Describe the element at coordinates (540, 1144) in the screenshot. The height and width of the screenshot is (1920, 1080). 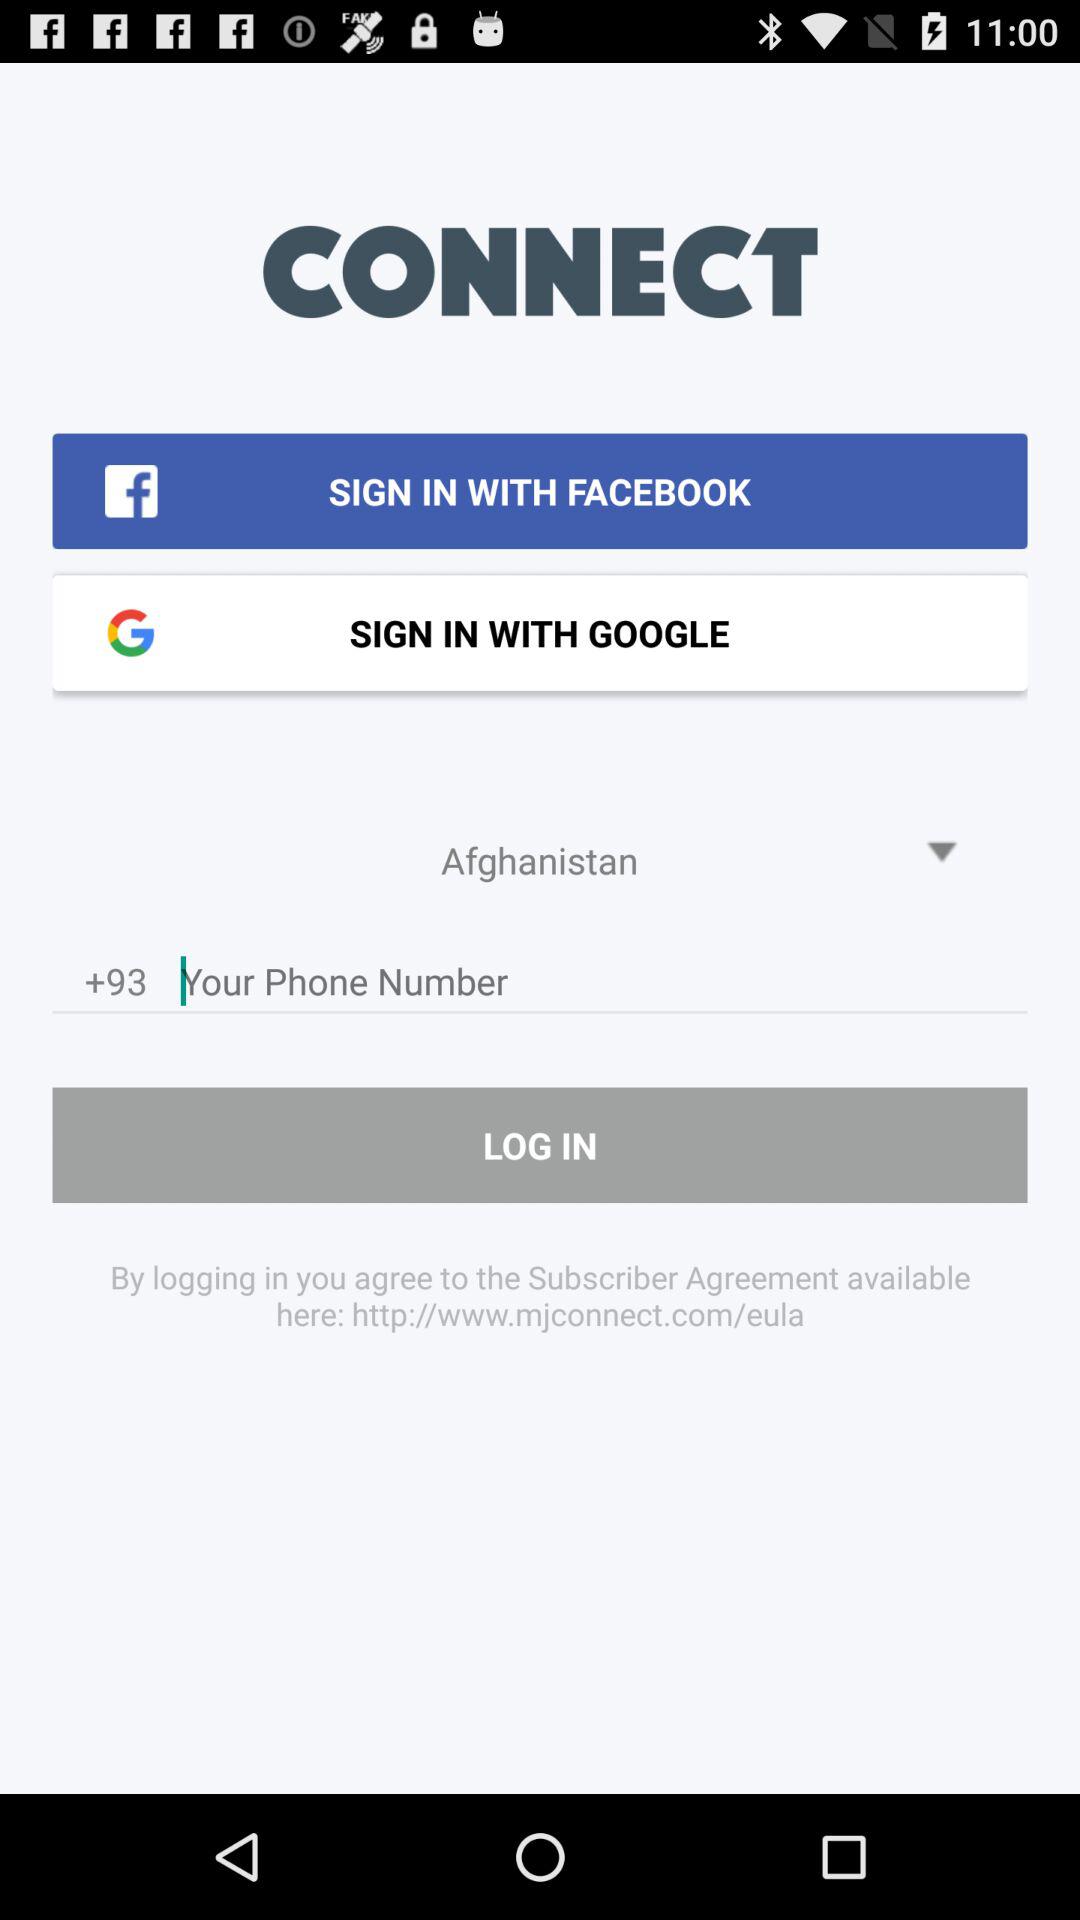
I see `press icon below the +93 icon` at that location.